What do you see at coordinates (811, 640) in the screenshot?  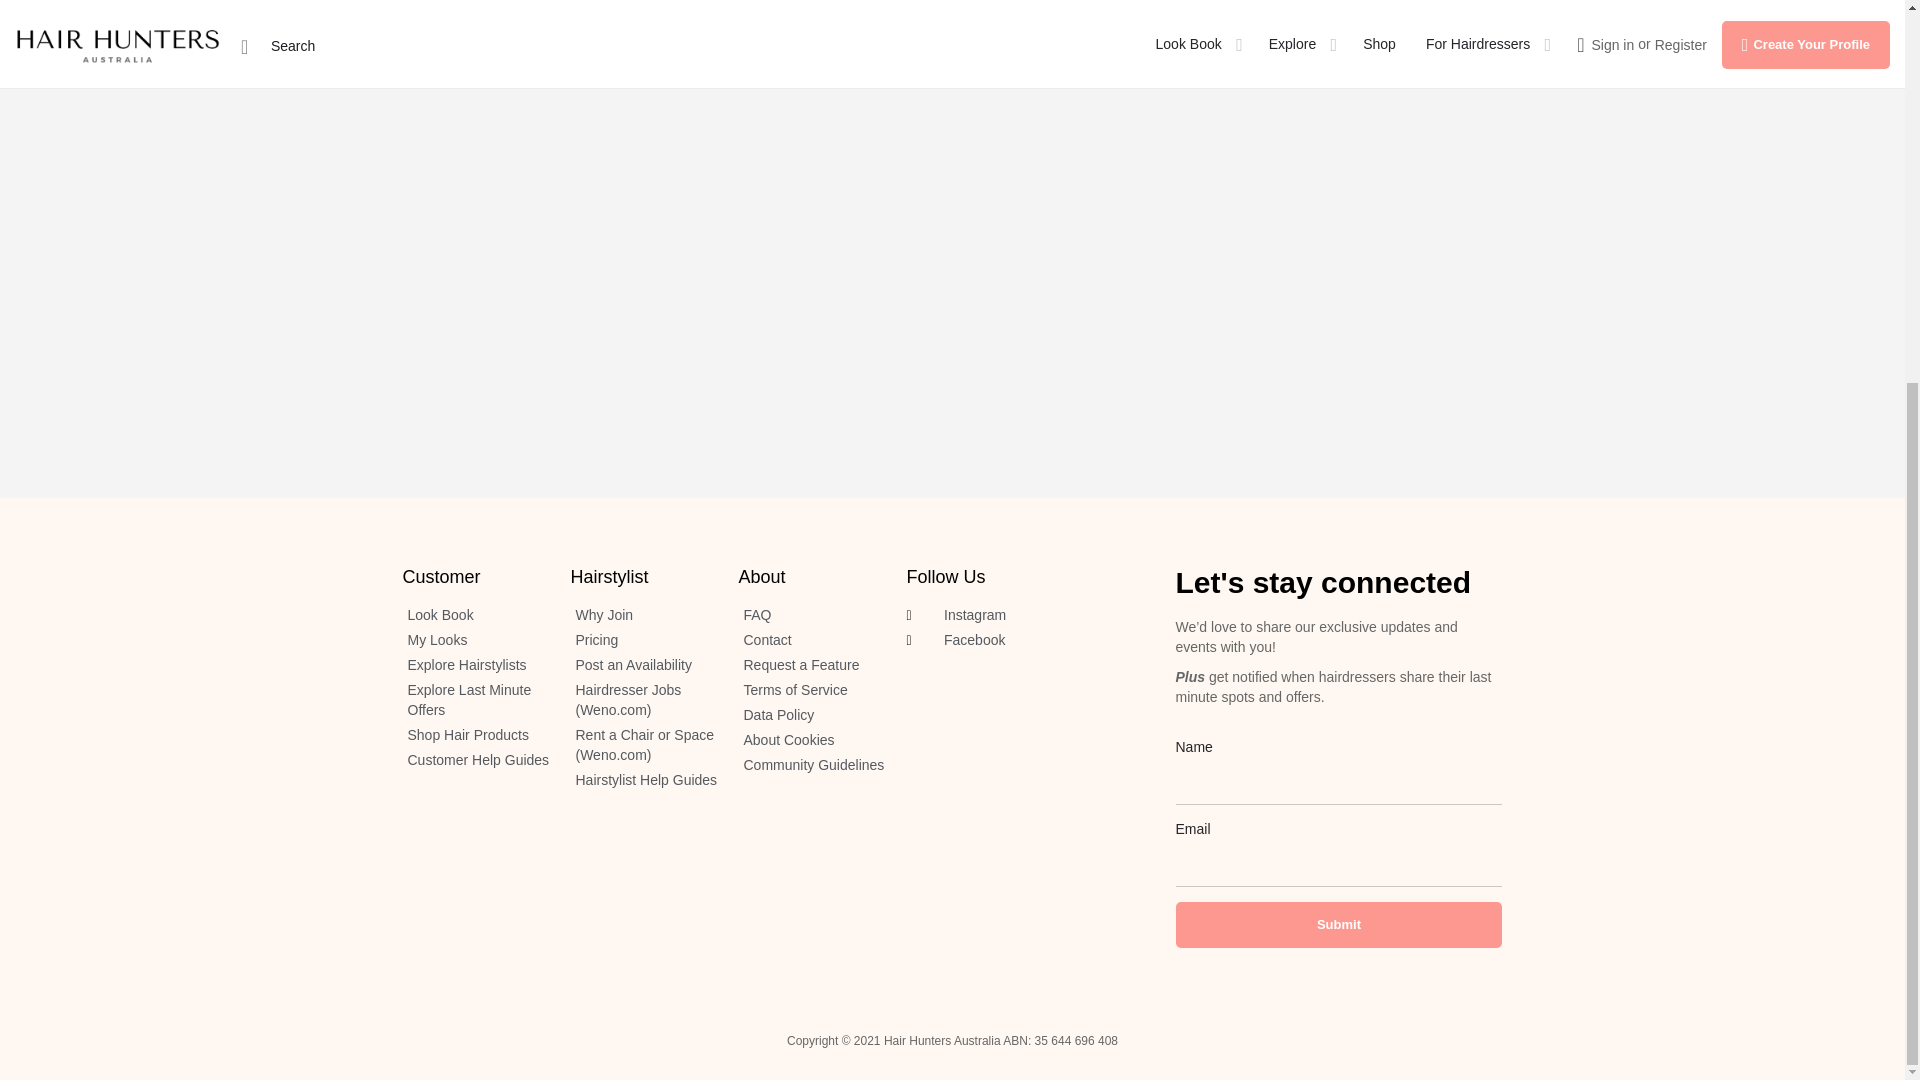 I see `Contact` at bounding box center [811, 640].